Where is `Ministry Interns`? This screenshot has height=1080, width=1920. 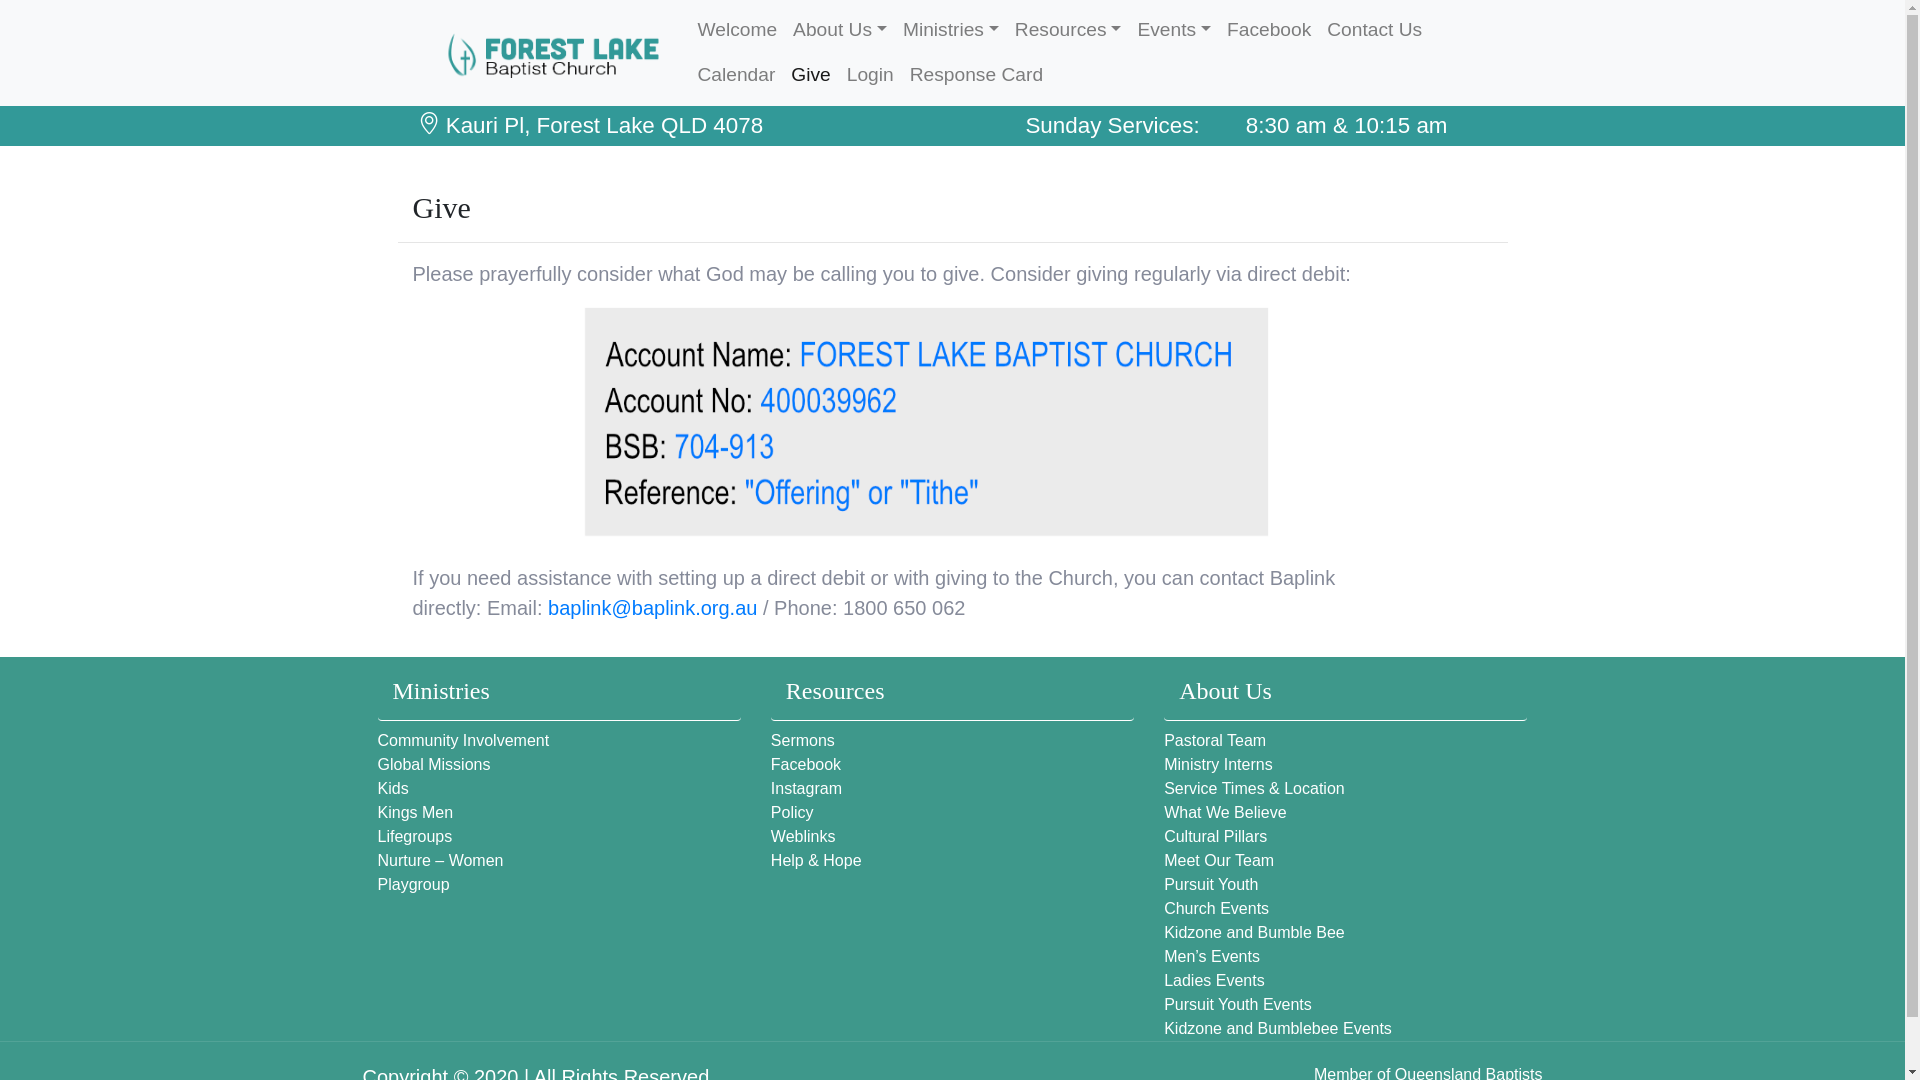
Ministry Interns is located at coordinates (1218, 764).